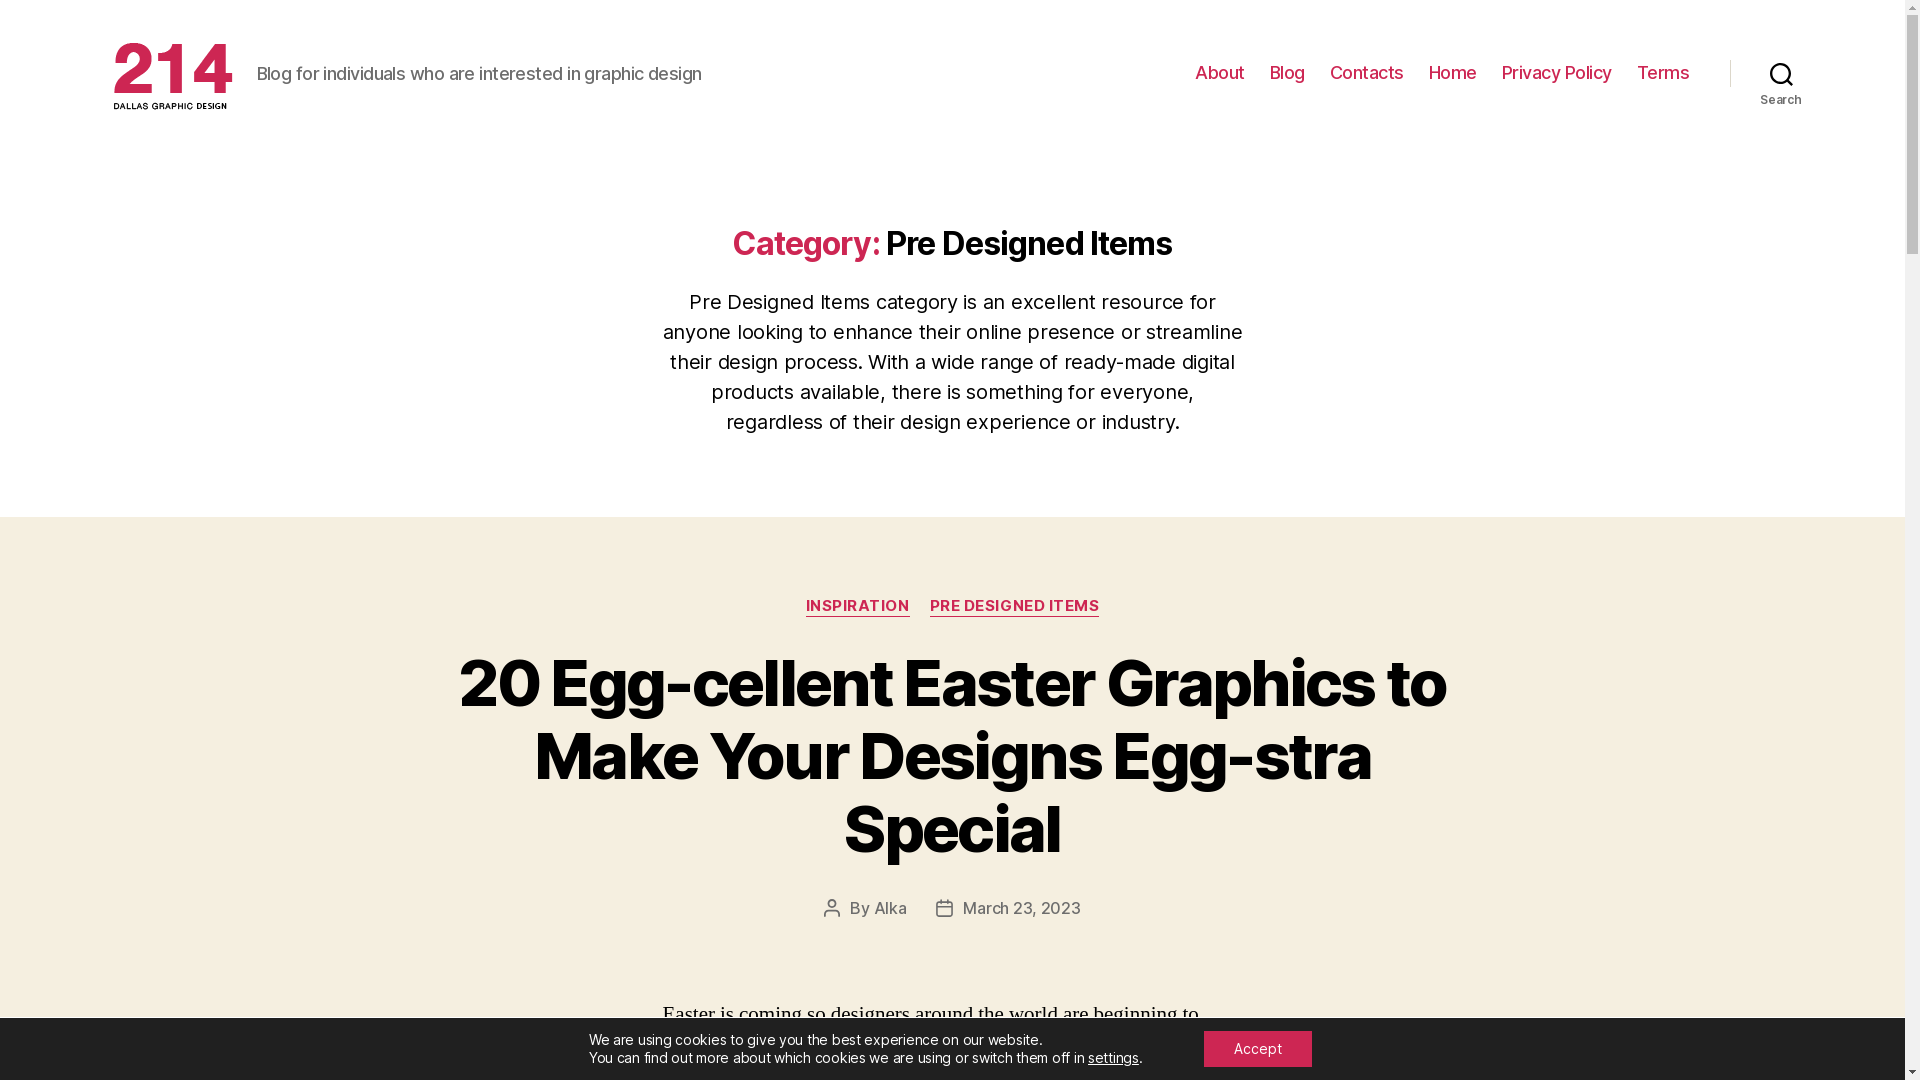 The width and height of the screenshot is (1920, 1080). Describe the element at coordinates (1015, 607) in the screenshot. I see `PRE DESIGNED ITEMS` at that location.